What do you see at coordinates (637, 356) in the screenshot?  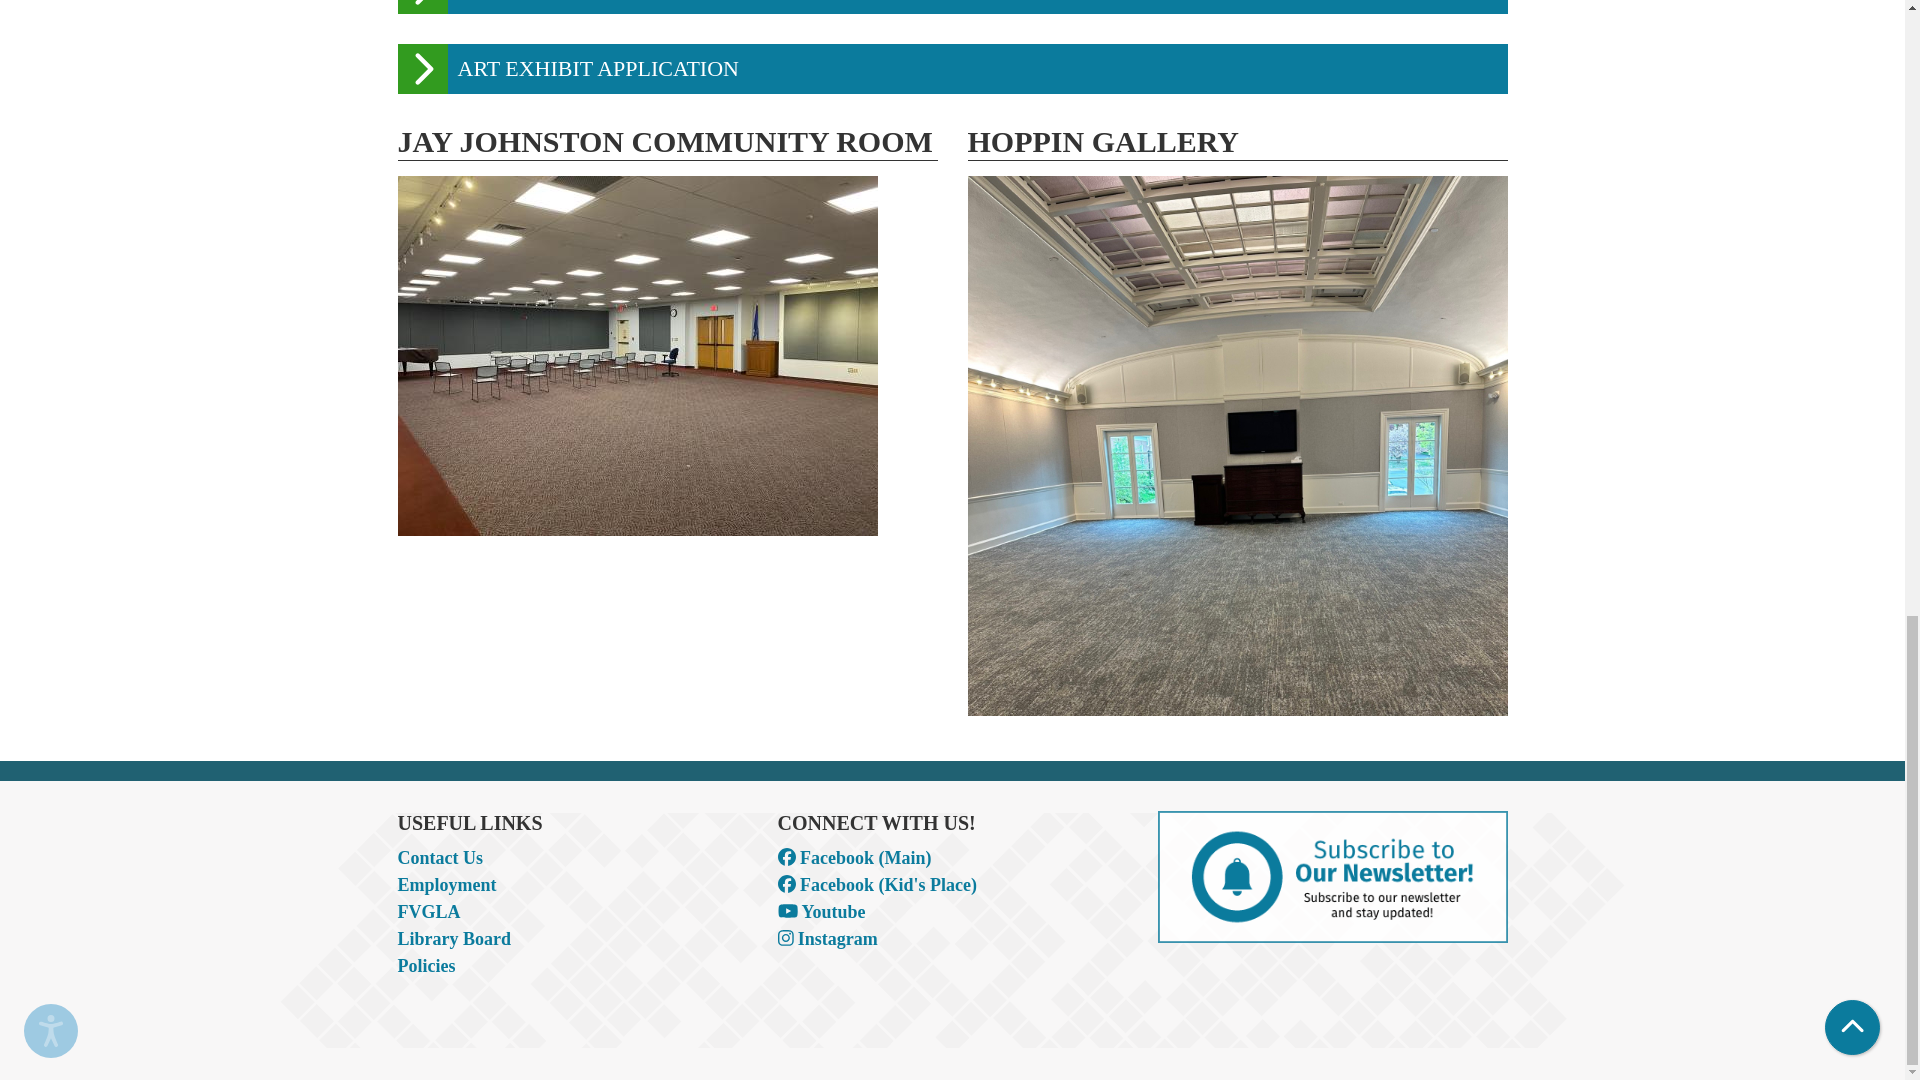 I see `Community Room from Kitchen` at bounding box center [637, 356].